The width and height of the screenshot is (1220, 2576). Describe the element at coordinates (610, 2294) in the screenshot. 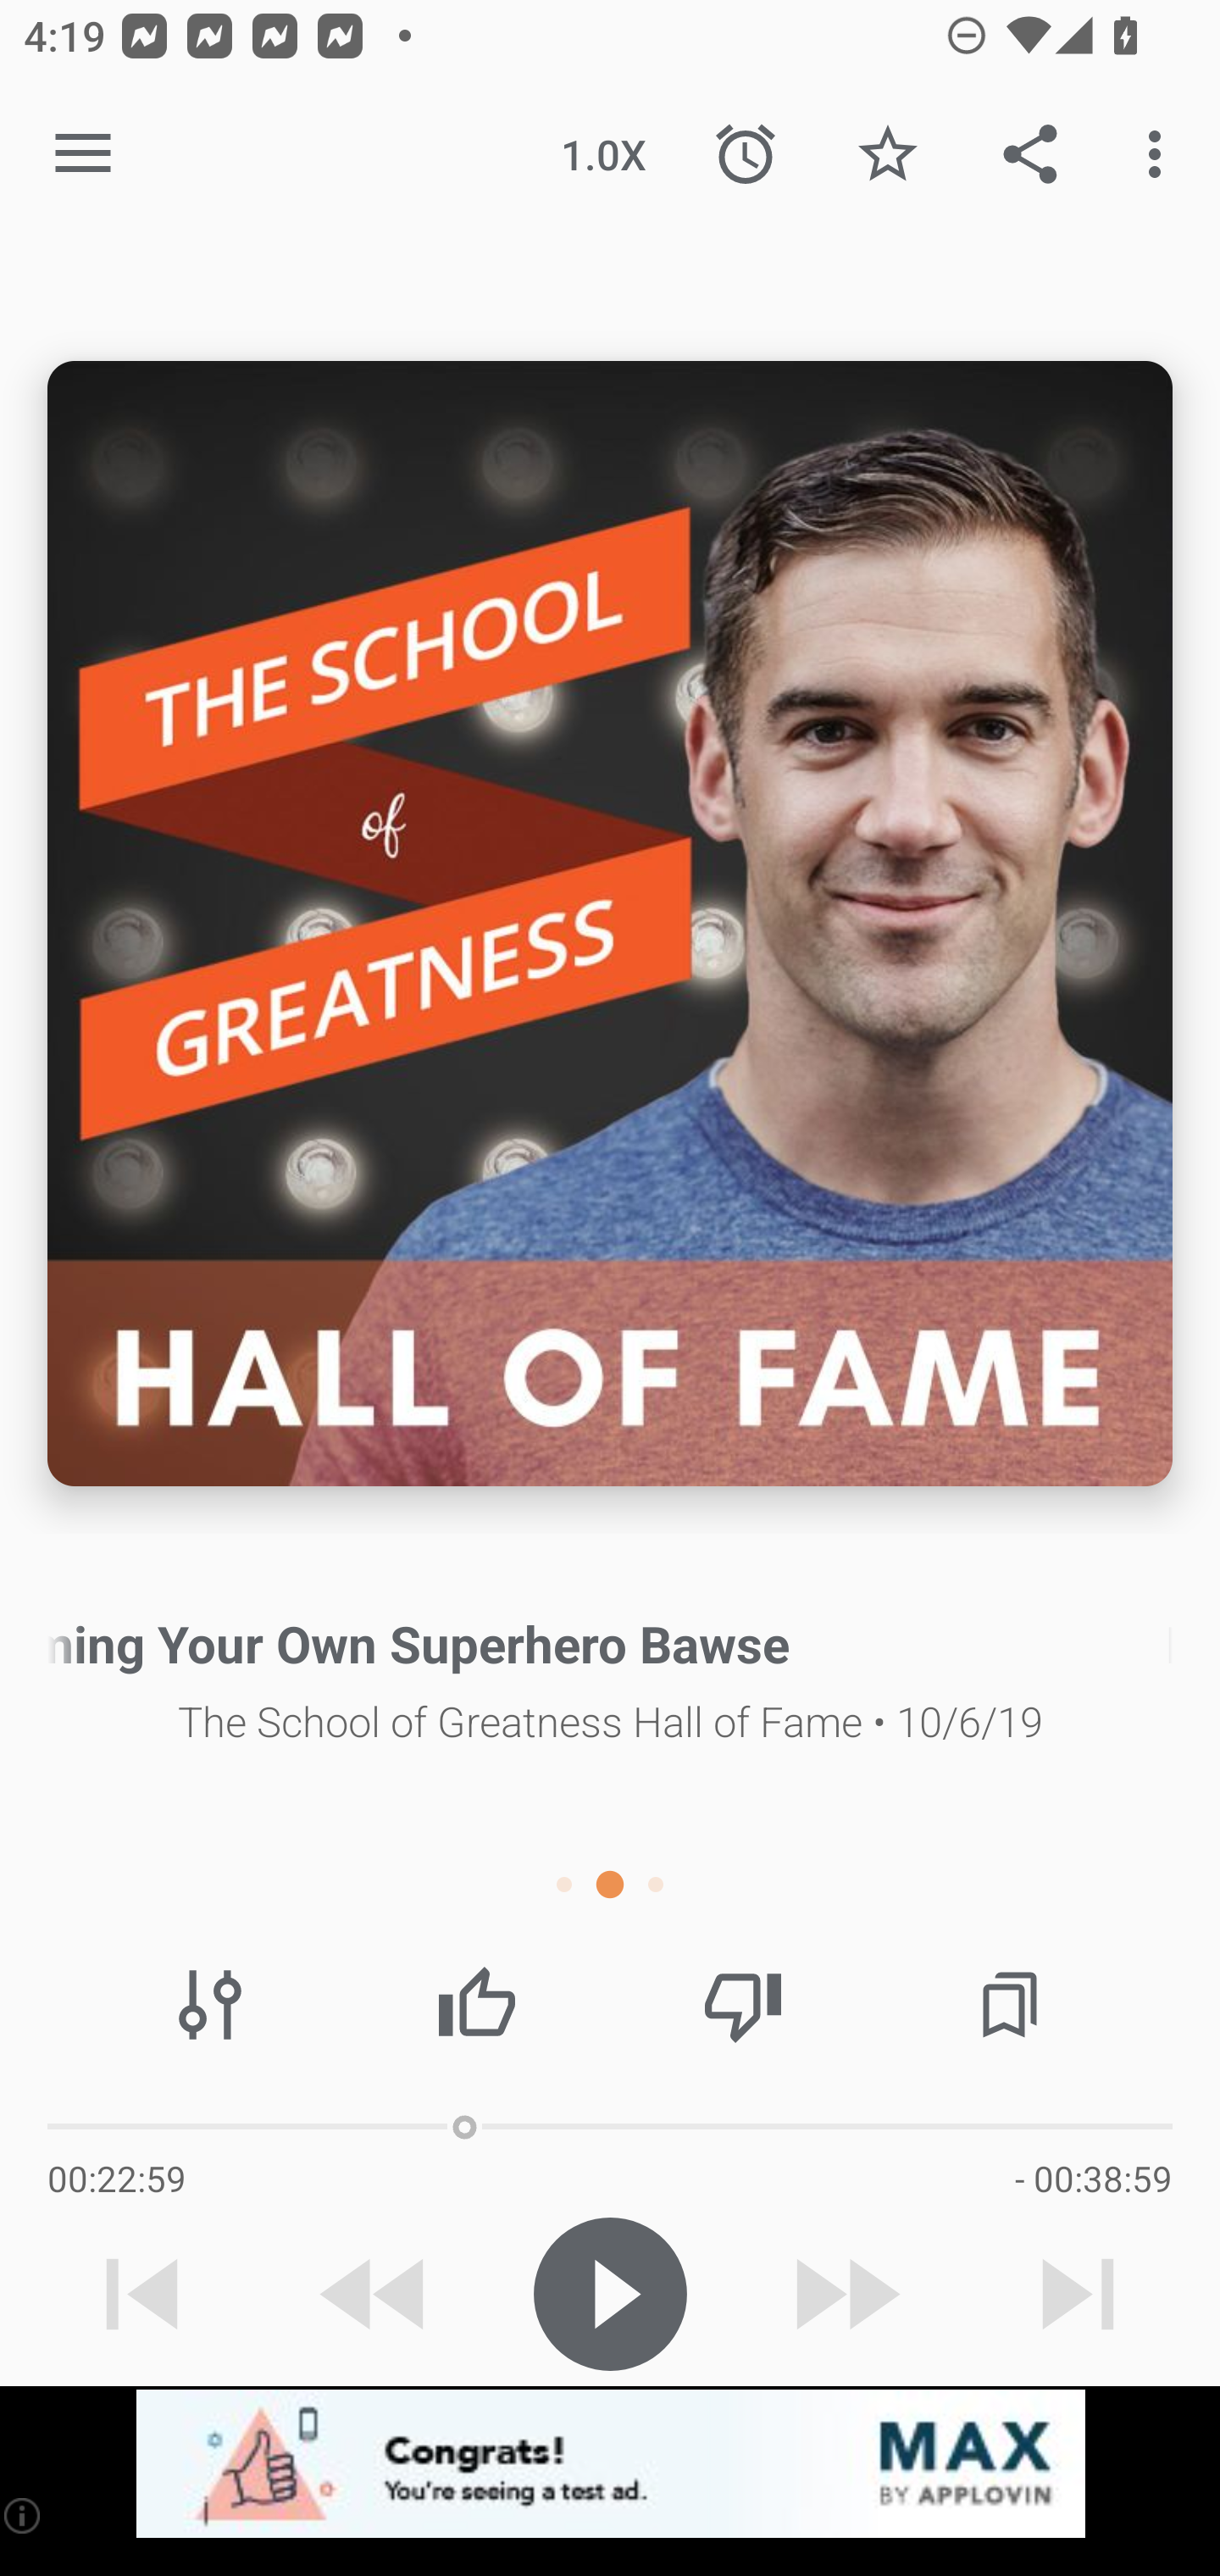

I see `Play / Pause` at that location.